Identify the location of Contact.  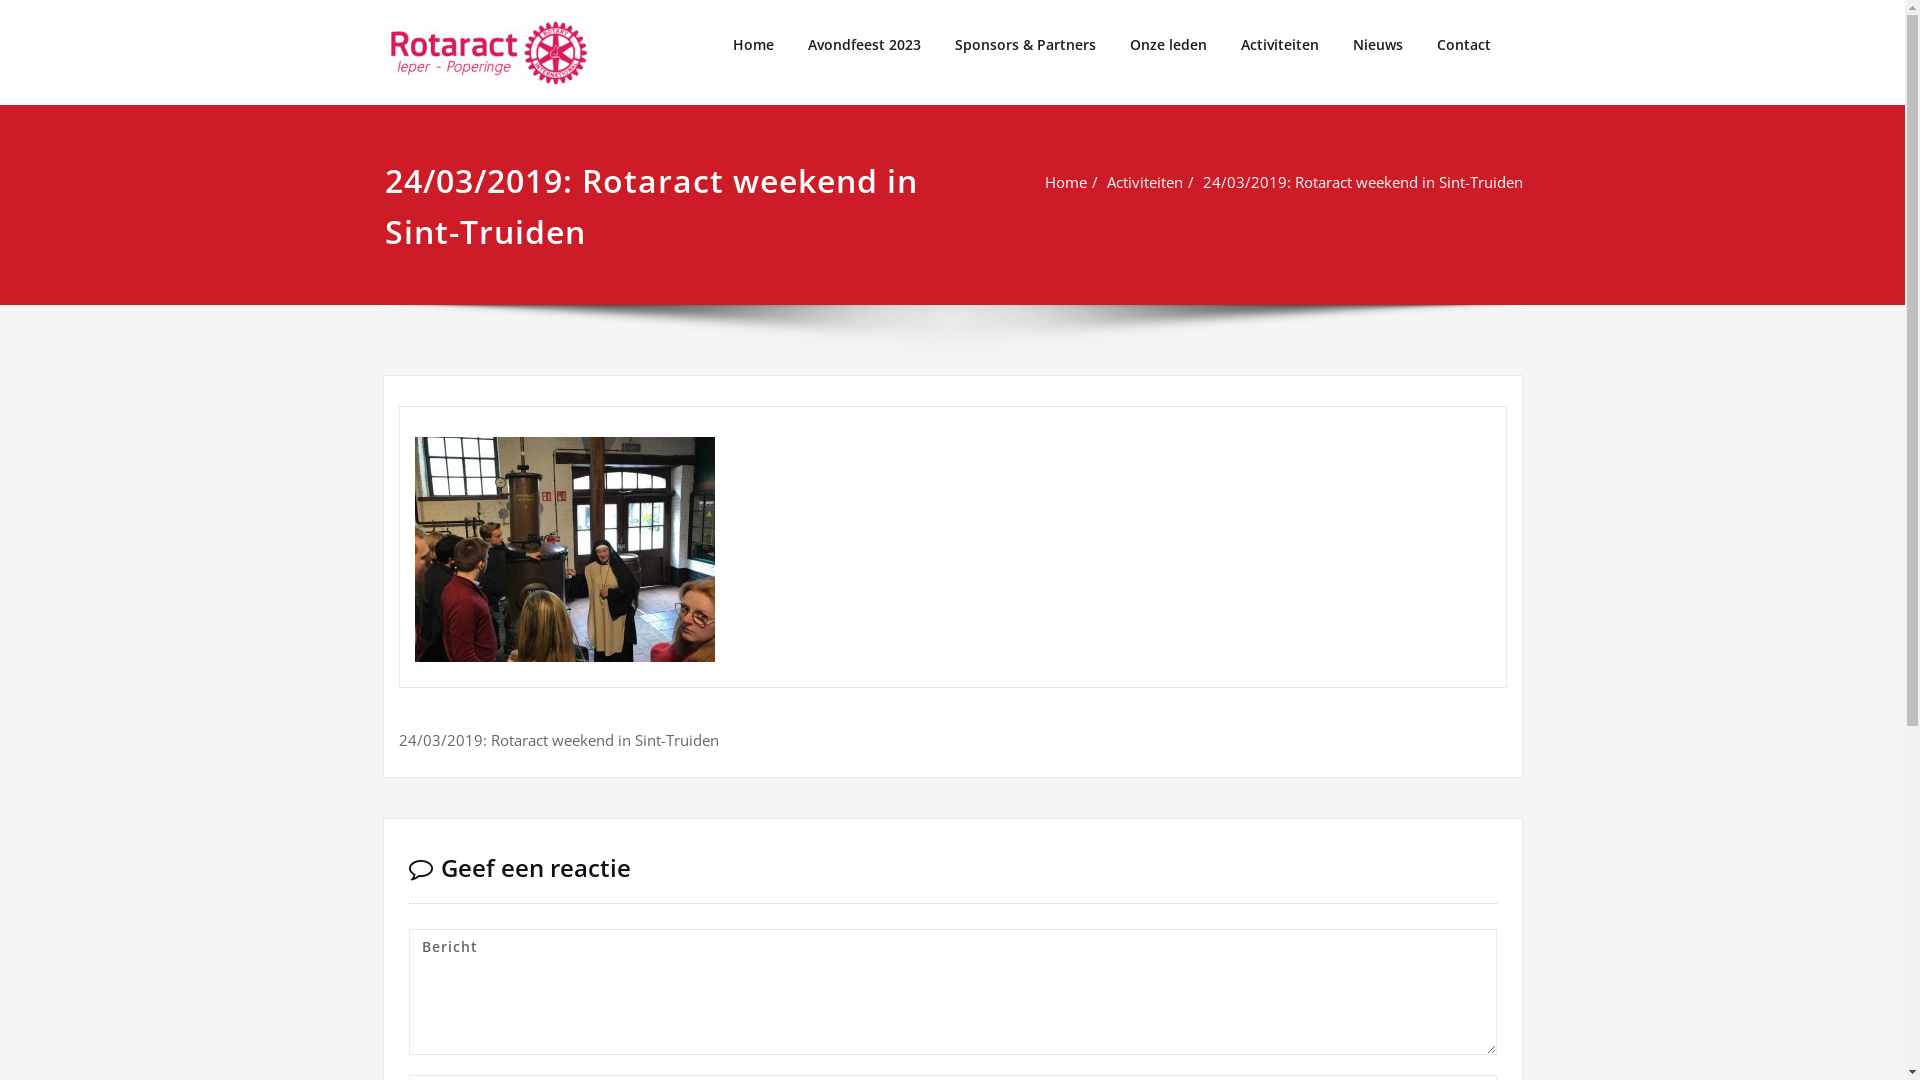
(1464, 45).